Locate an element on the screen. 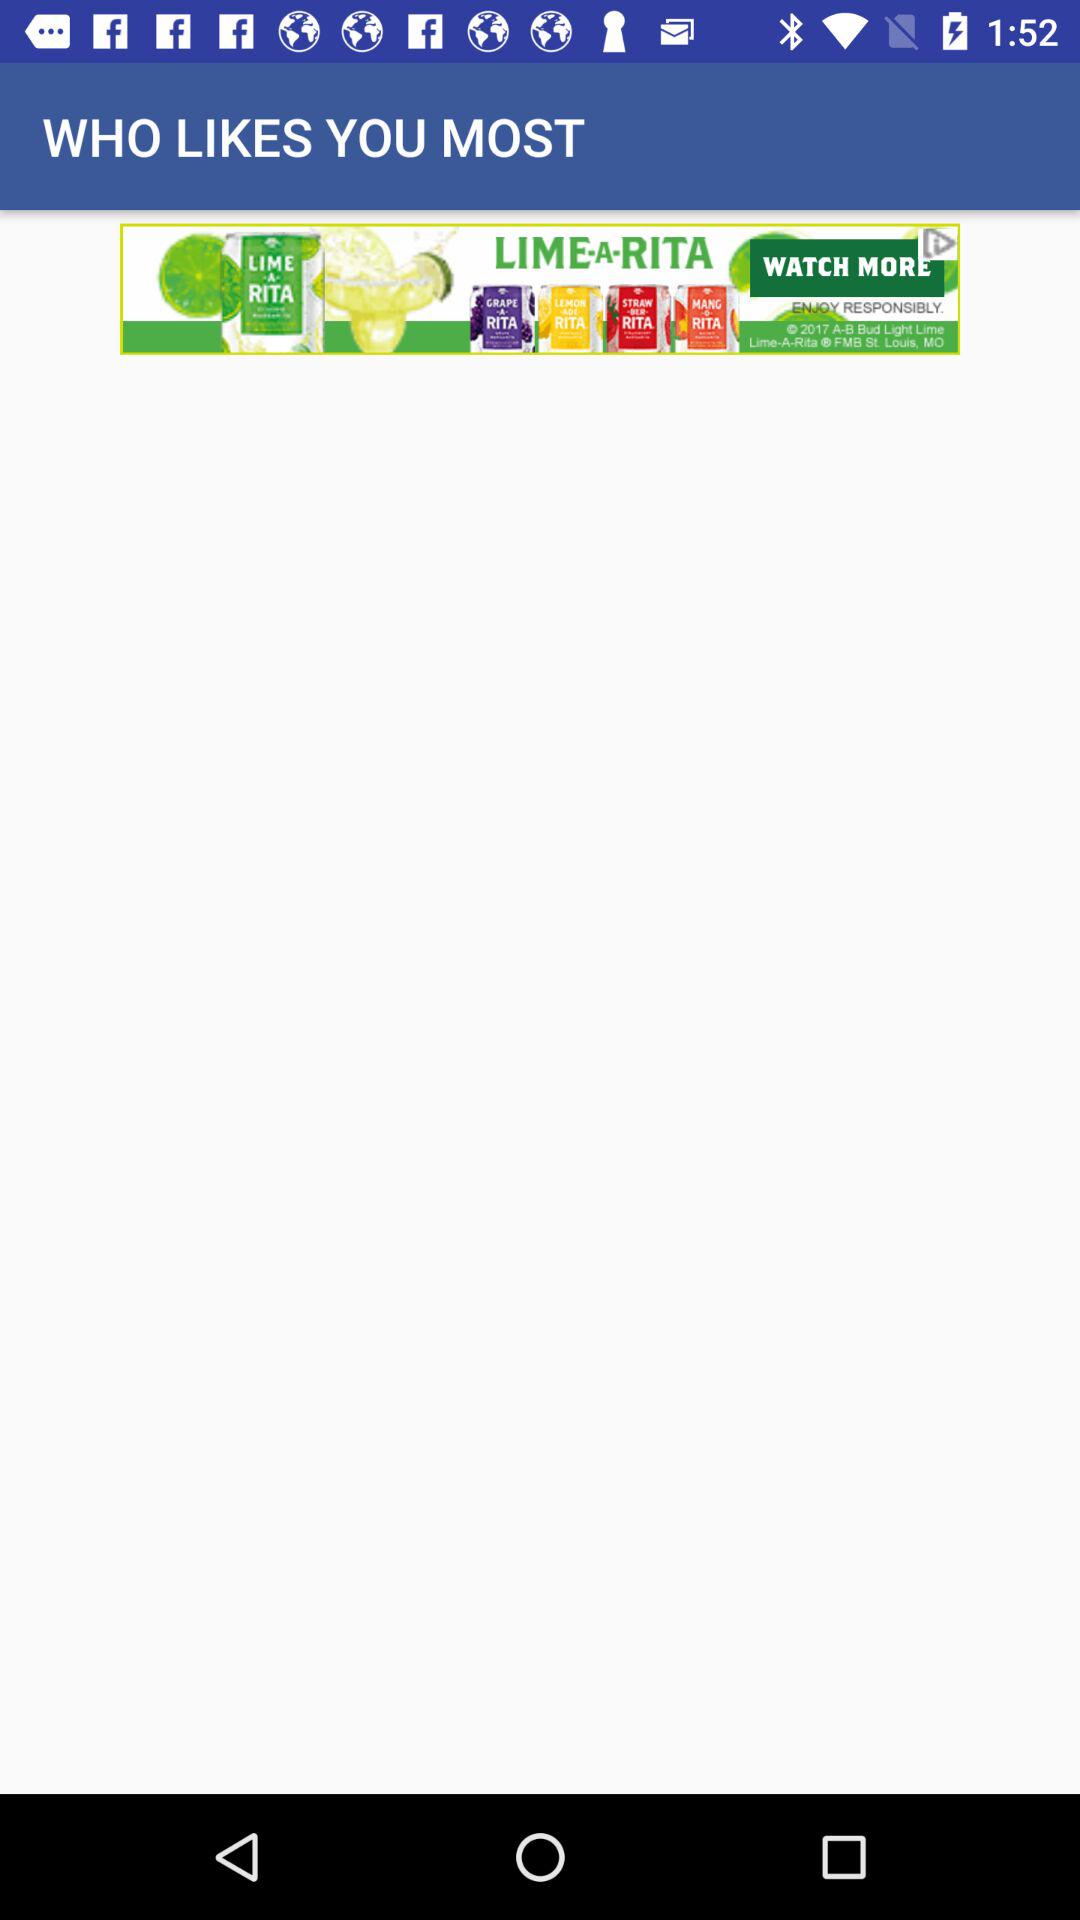  visit advertiser is located at coordinates (540, 288).